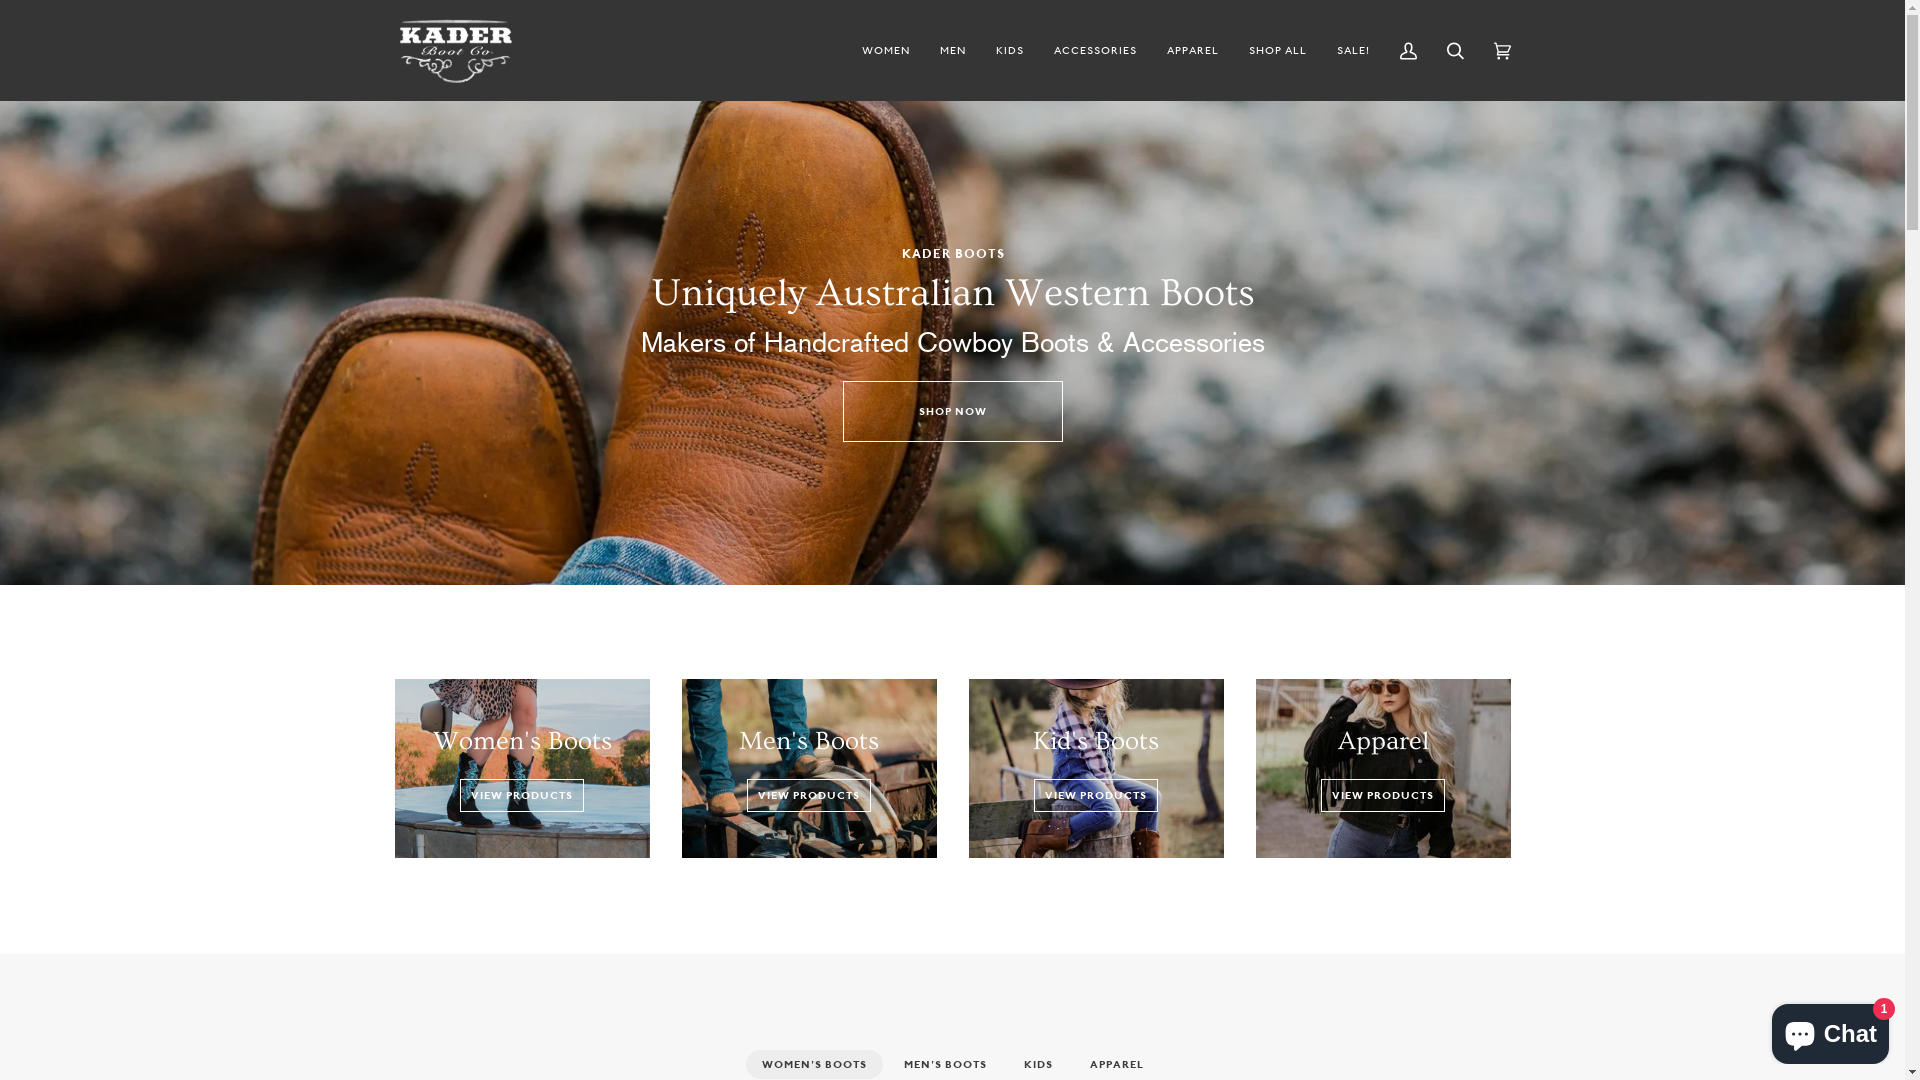  What do you see at coordinates (1384, 768) in the screenshot?
I see `Apparel
VIEW PRODUCTS` at bounding box center [1384, 768].